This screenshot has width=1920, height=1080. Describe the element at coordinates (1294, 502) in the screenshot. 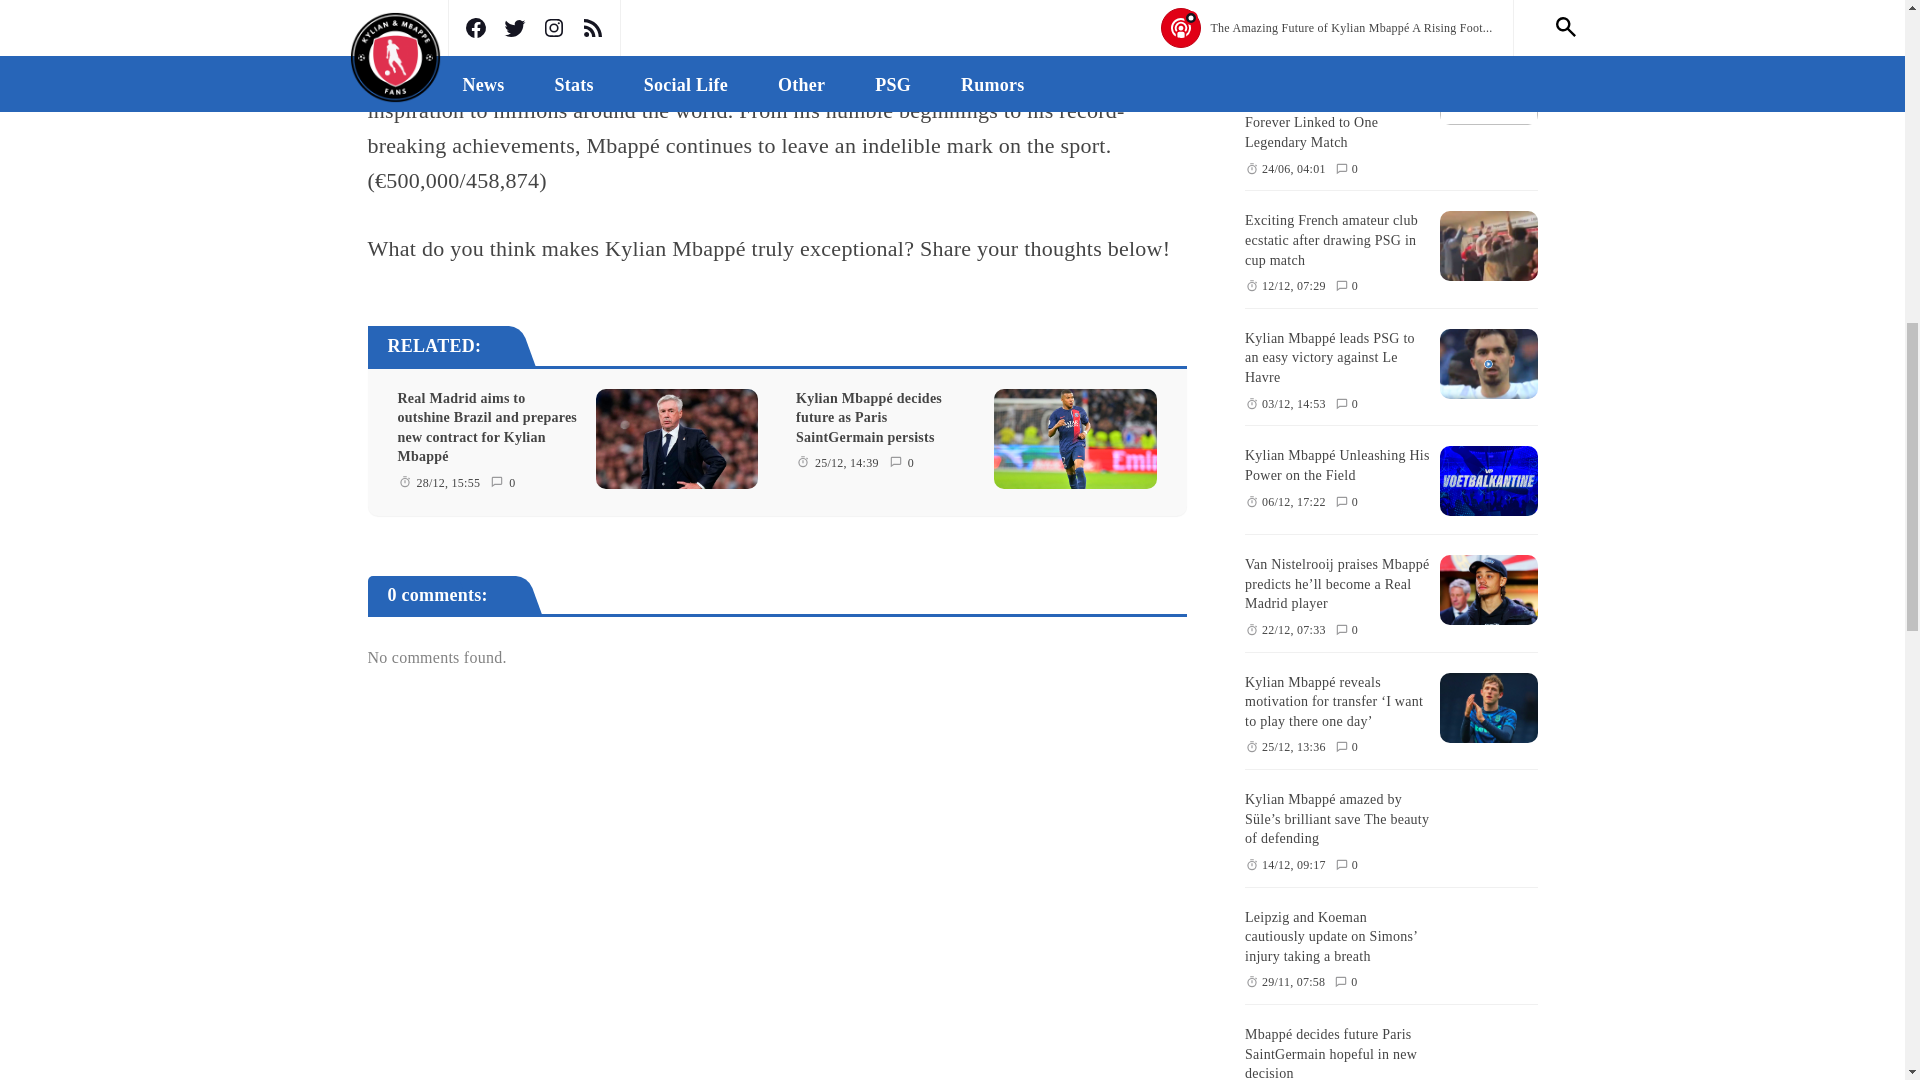

I see `Wednesday 6 Dec 2023 17:22` at that location.